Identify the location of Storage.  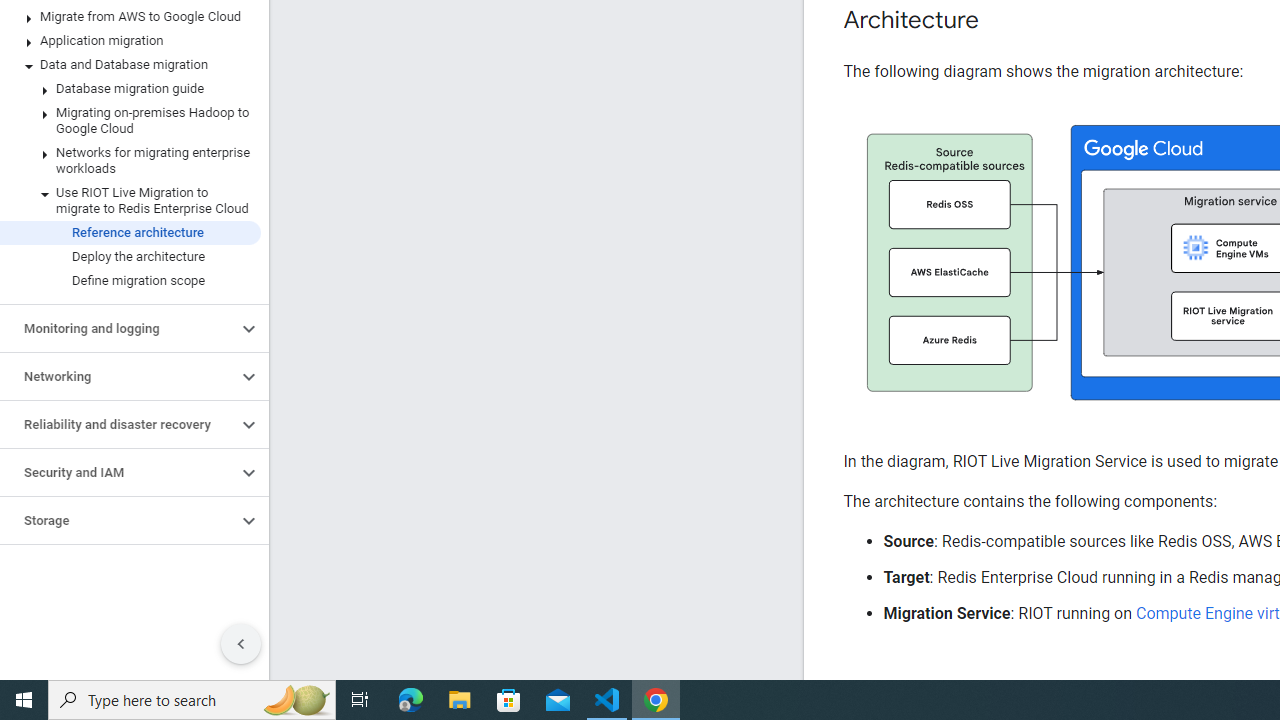
(118, 520).